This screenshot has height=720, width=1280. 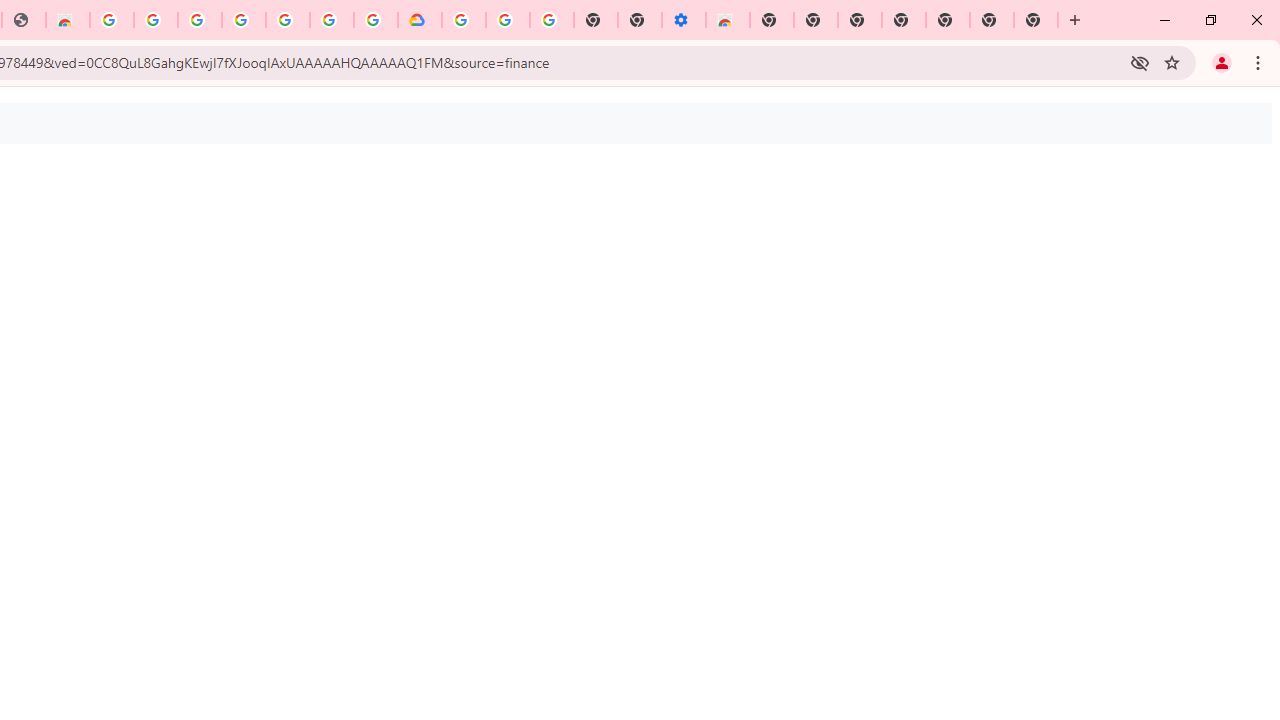 I want to click on New Tab, so click(x=1036, y=20).